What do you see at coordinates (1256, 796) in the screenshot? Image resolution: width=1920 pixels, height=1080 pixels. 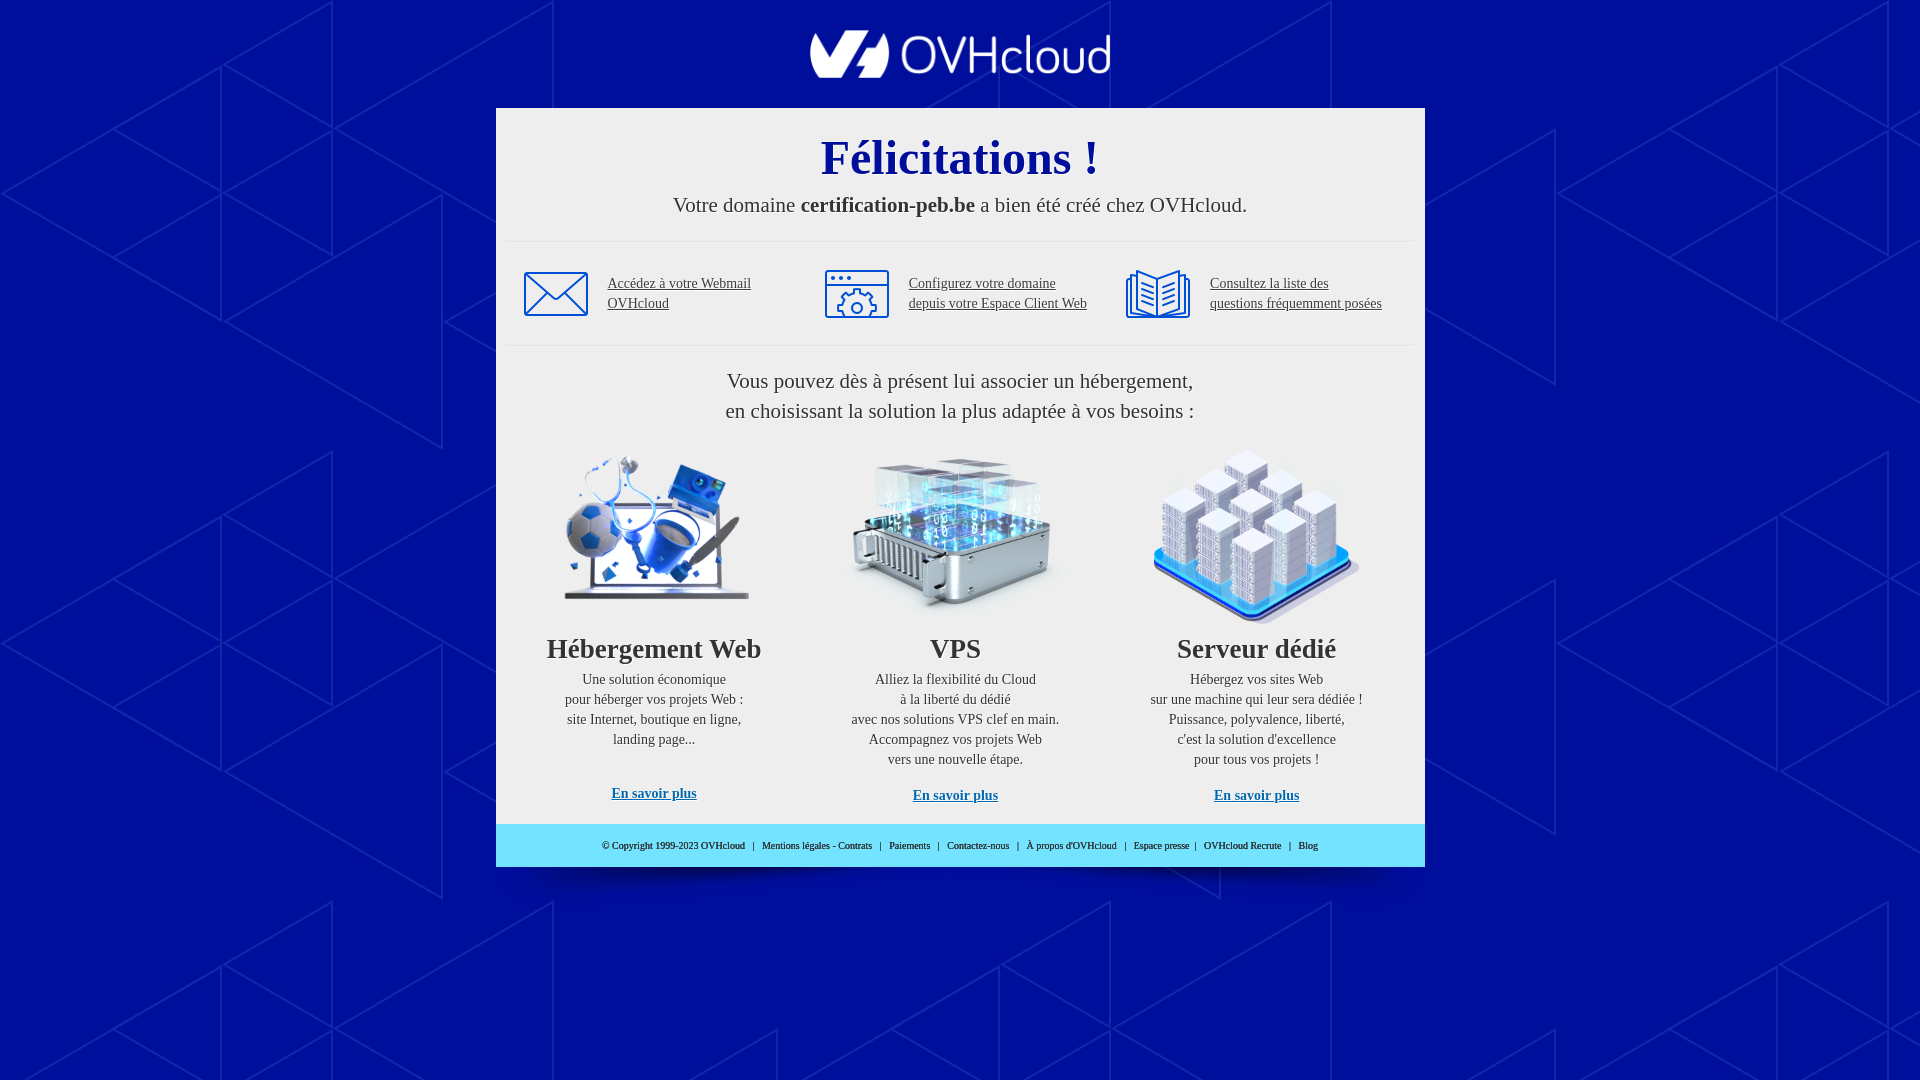 I see `En savoir plus` at bounding box center [1256, 796].